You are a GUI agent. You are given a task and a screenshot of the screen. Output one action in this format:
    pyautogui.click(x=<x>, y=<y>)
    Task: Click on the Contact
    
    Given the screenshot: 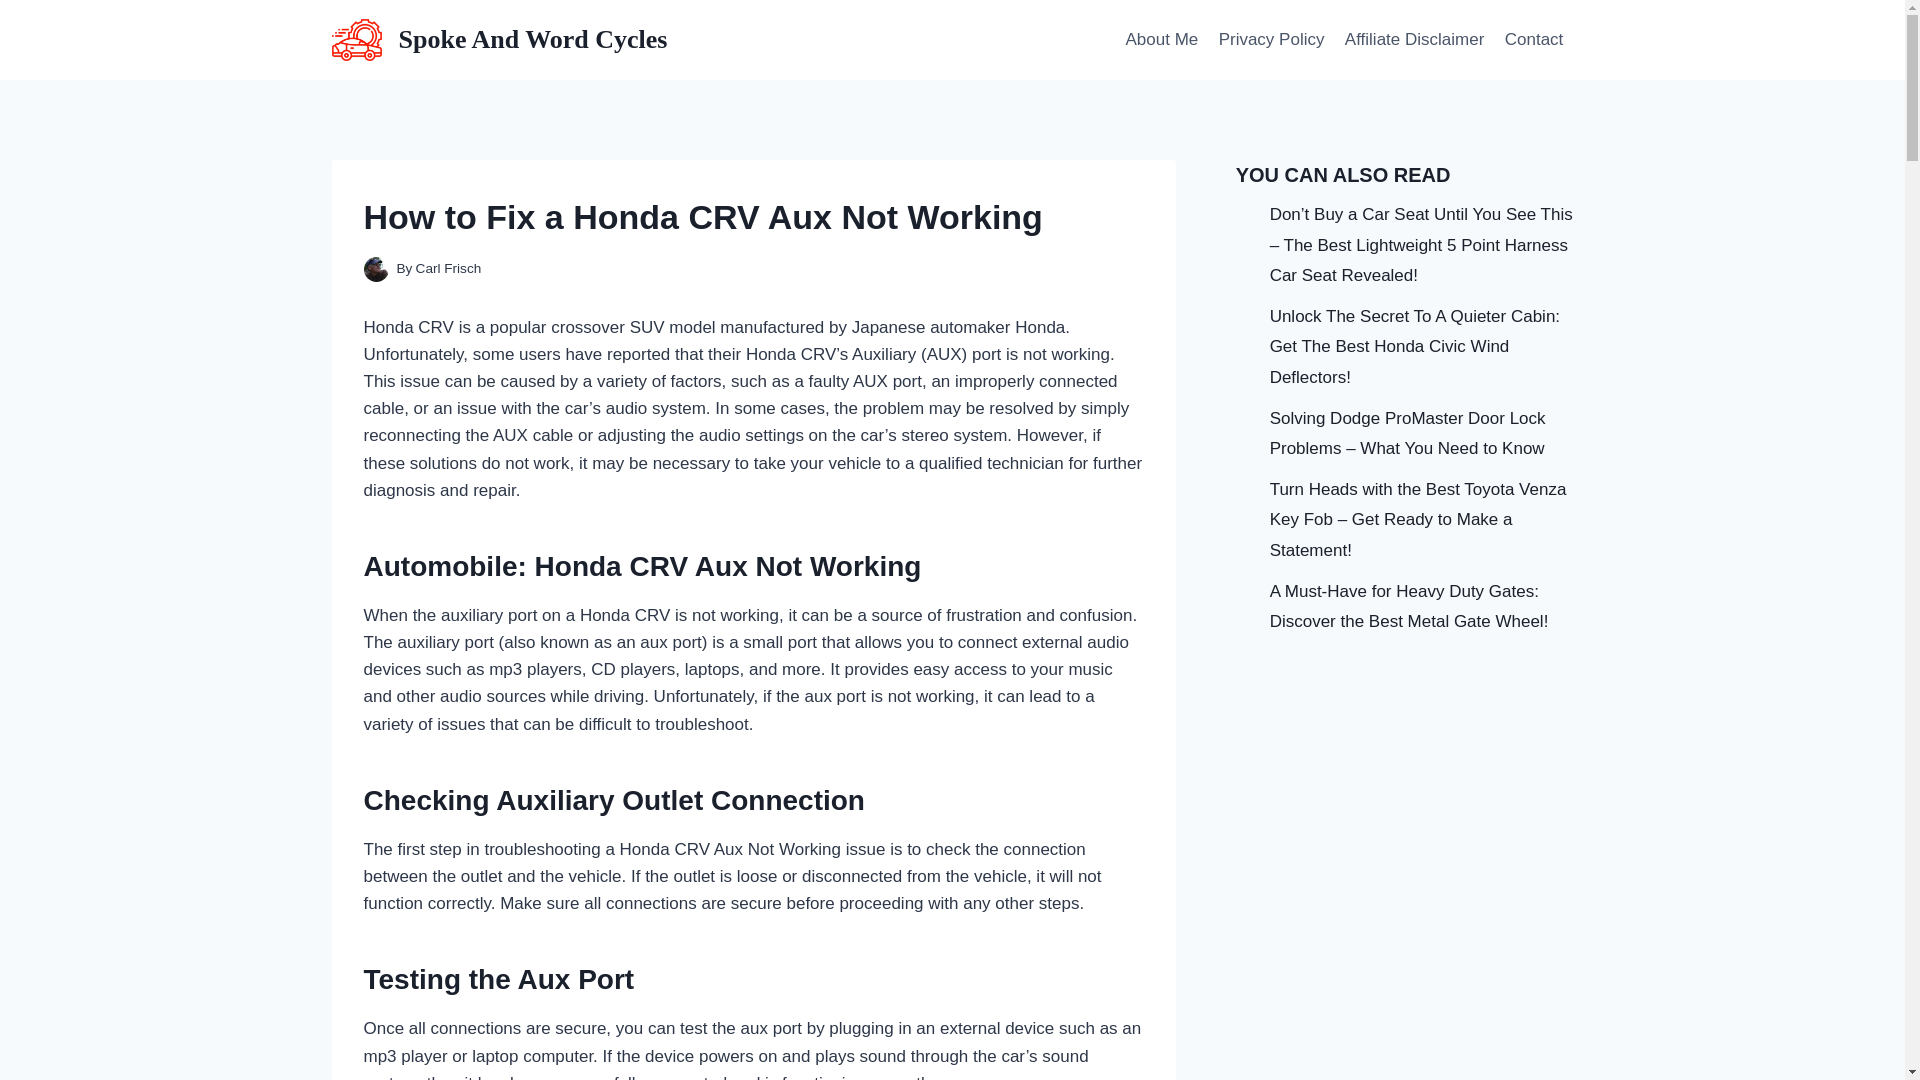 What is the action you would take?
    pyautogui.click(x=1534, y=40)
    